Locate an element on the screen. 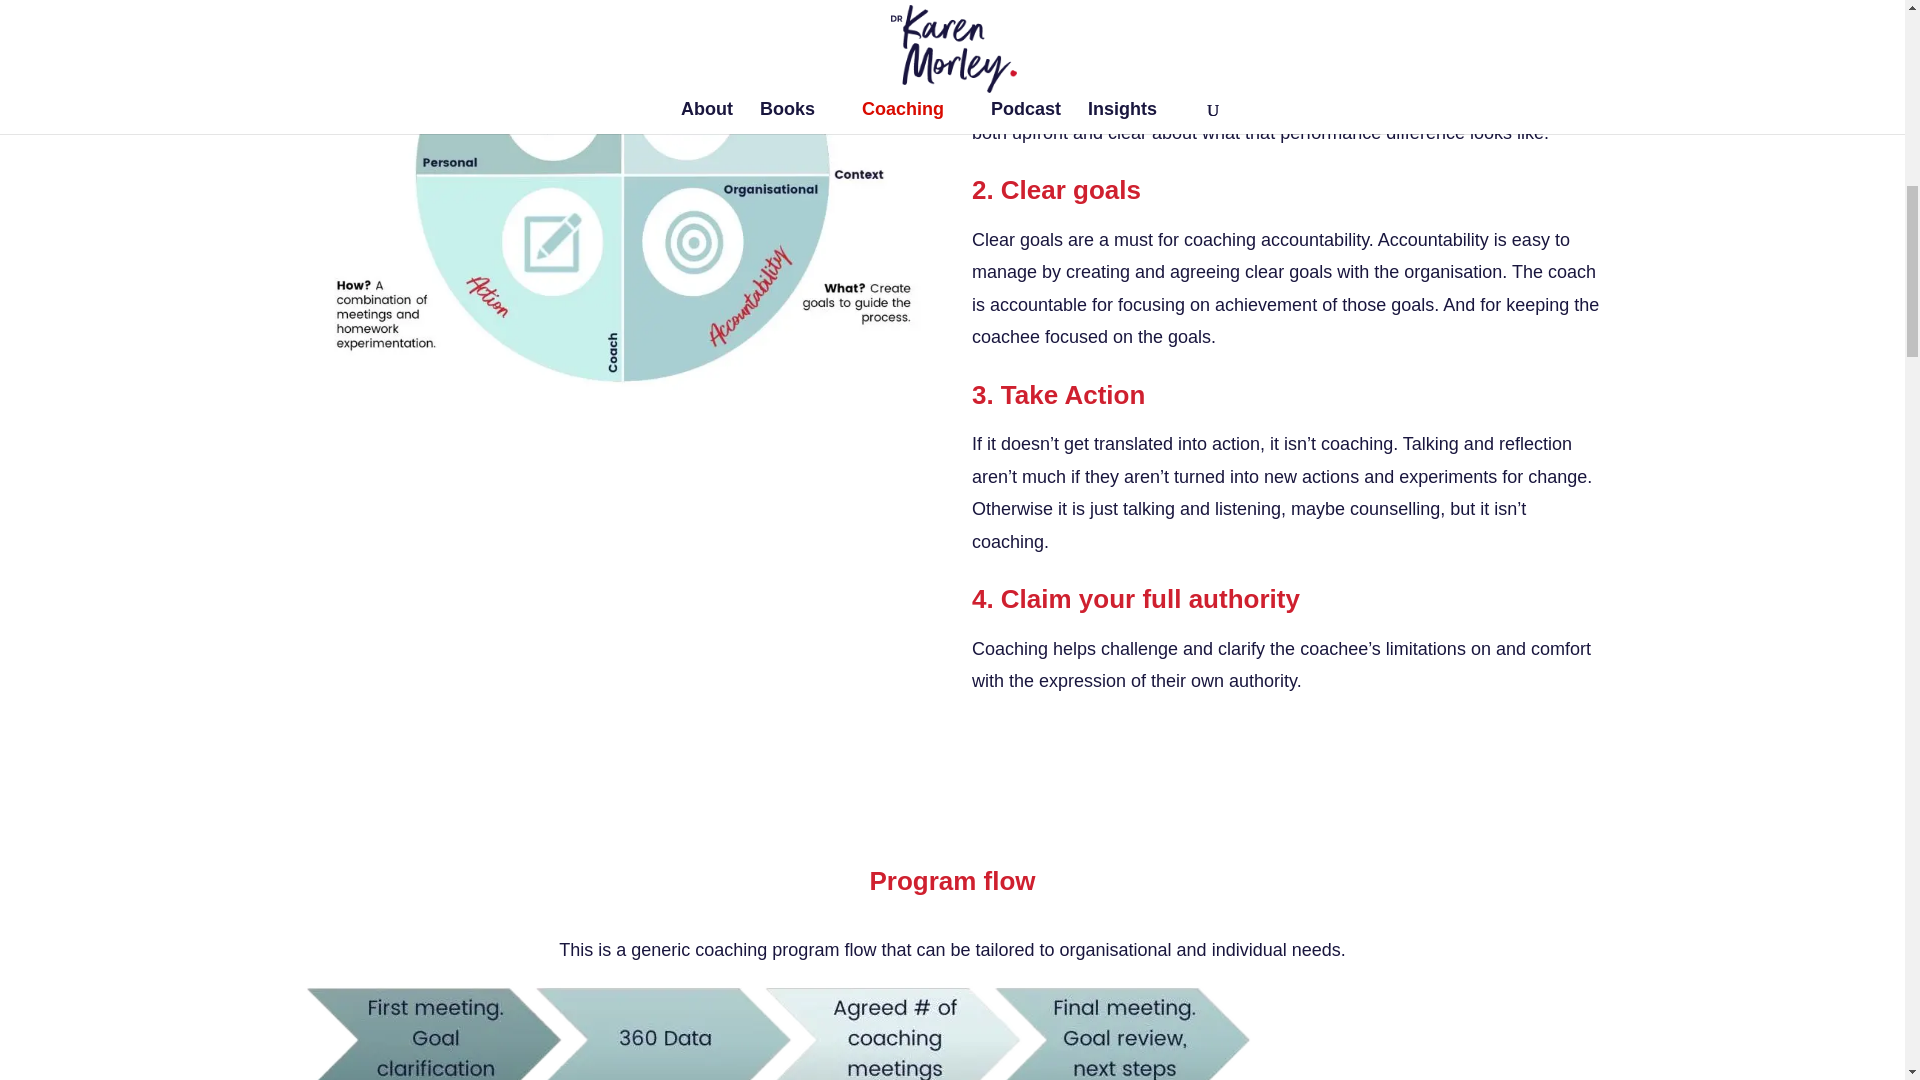 The width and height of the screenshot is (1920, 1080). Karen Morley Executive Coaching Framework is located at coordinates (776, 1033).